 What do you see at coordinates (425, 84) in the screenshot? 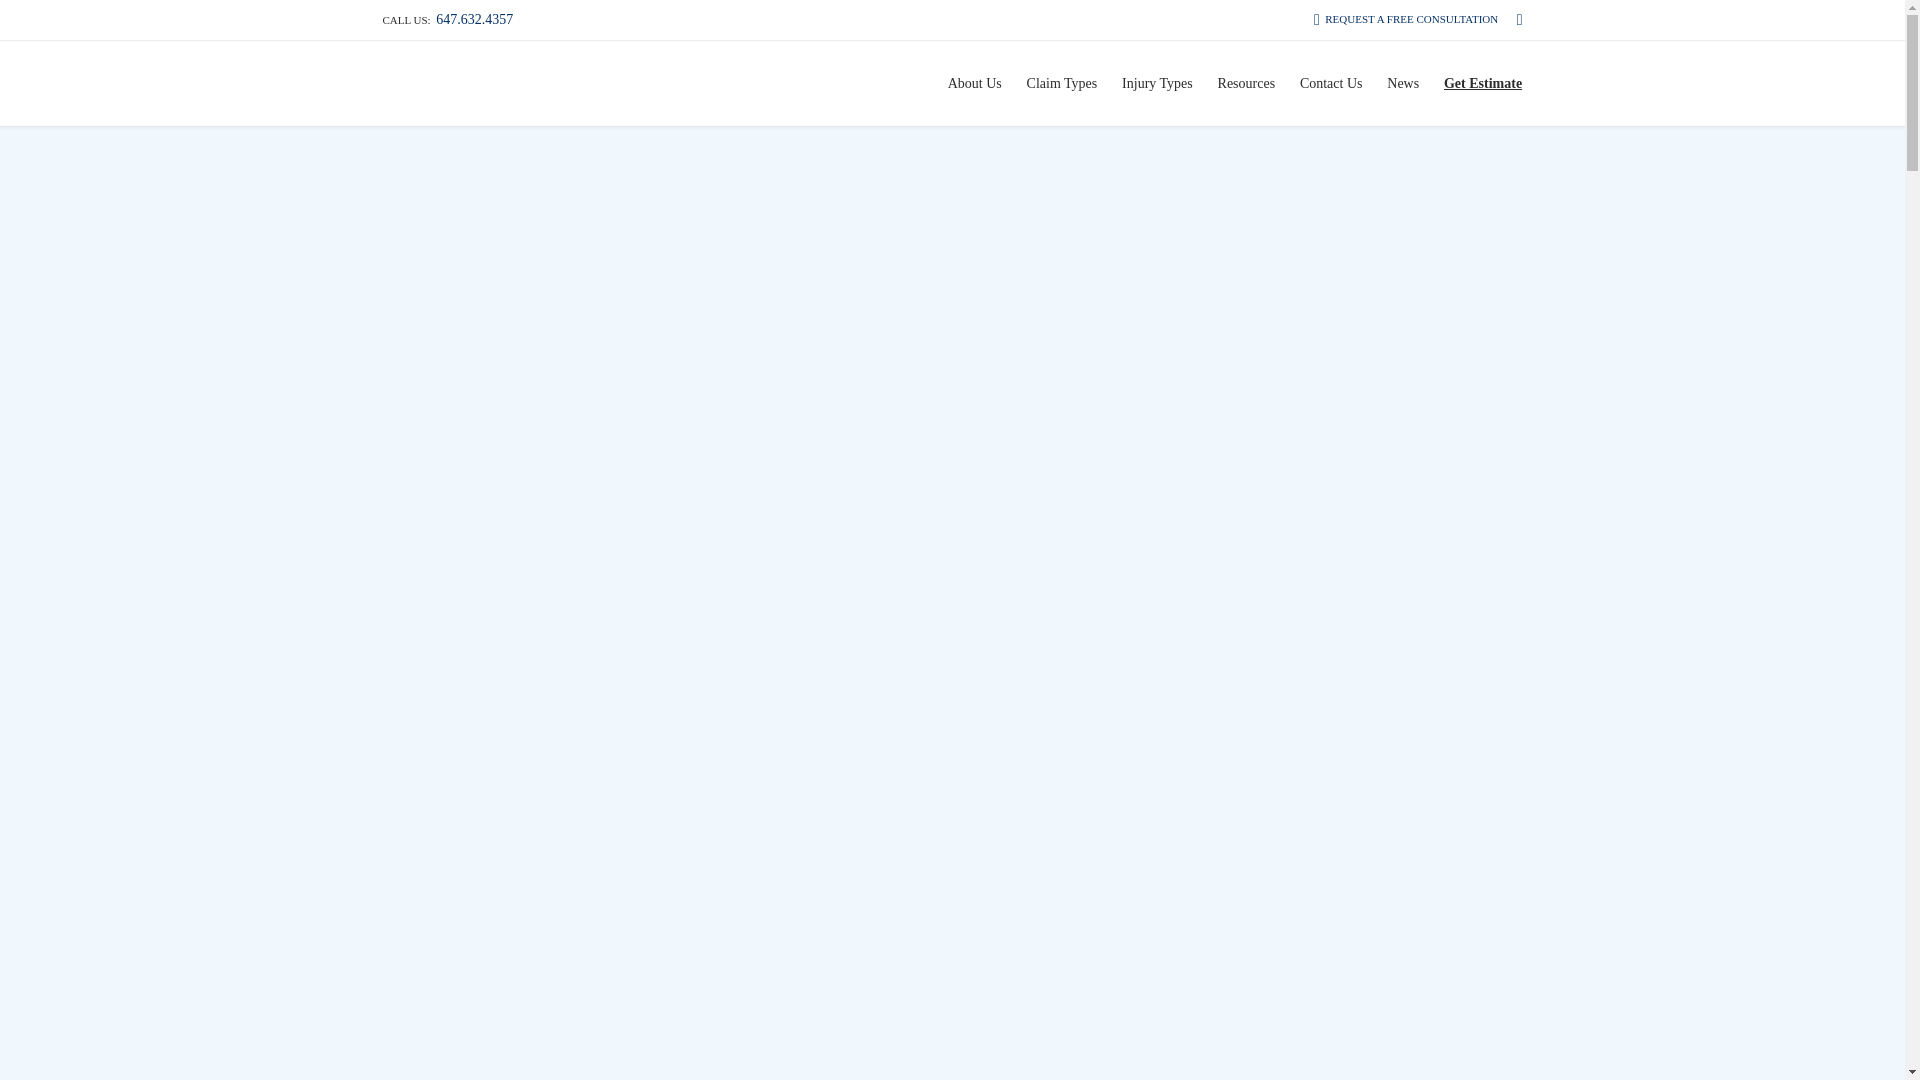
I see `Claim Accident Services` at bounding box center [425, 84].